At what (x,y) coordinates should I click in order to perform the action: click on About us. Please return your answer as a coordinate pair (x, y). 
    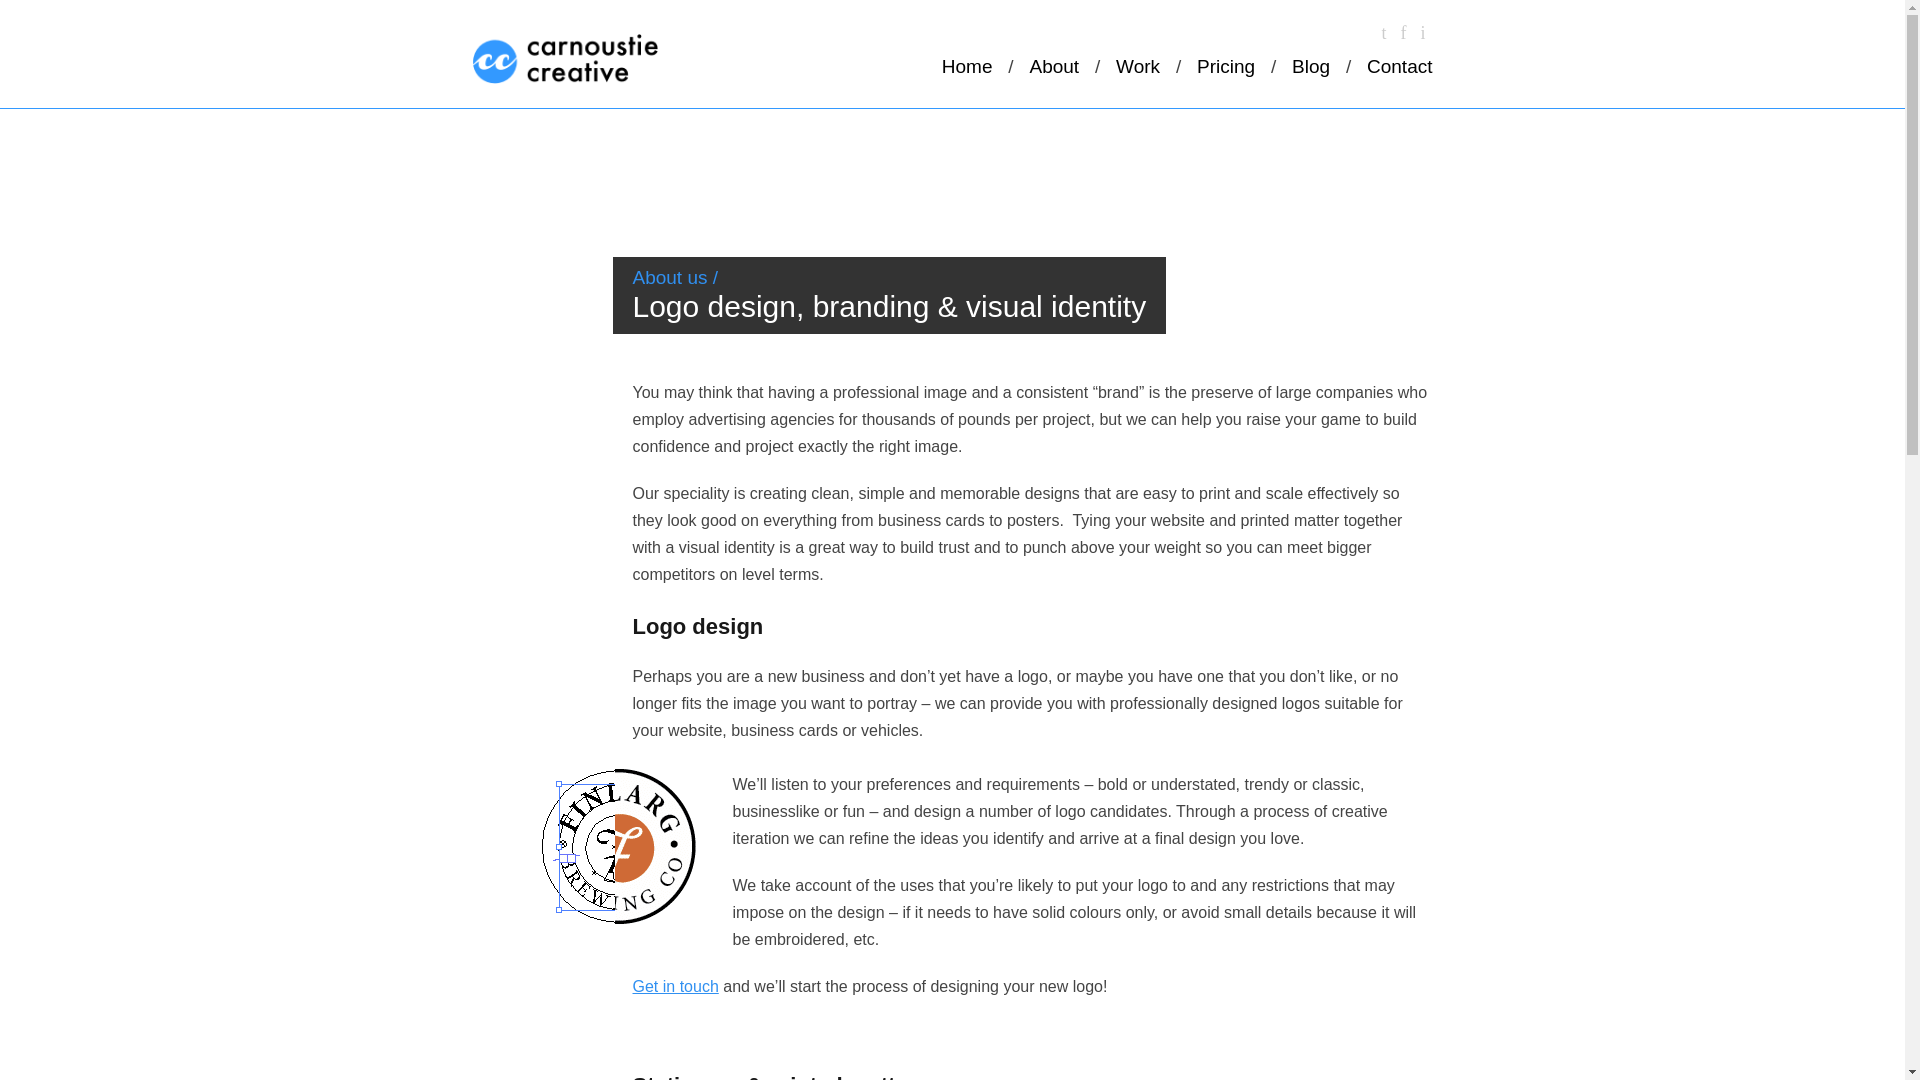
    Looking at the image, I should click on (668, 277).